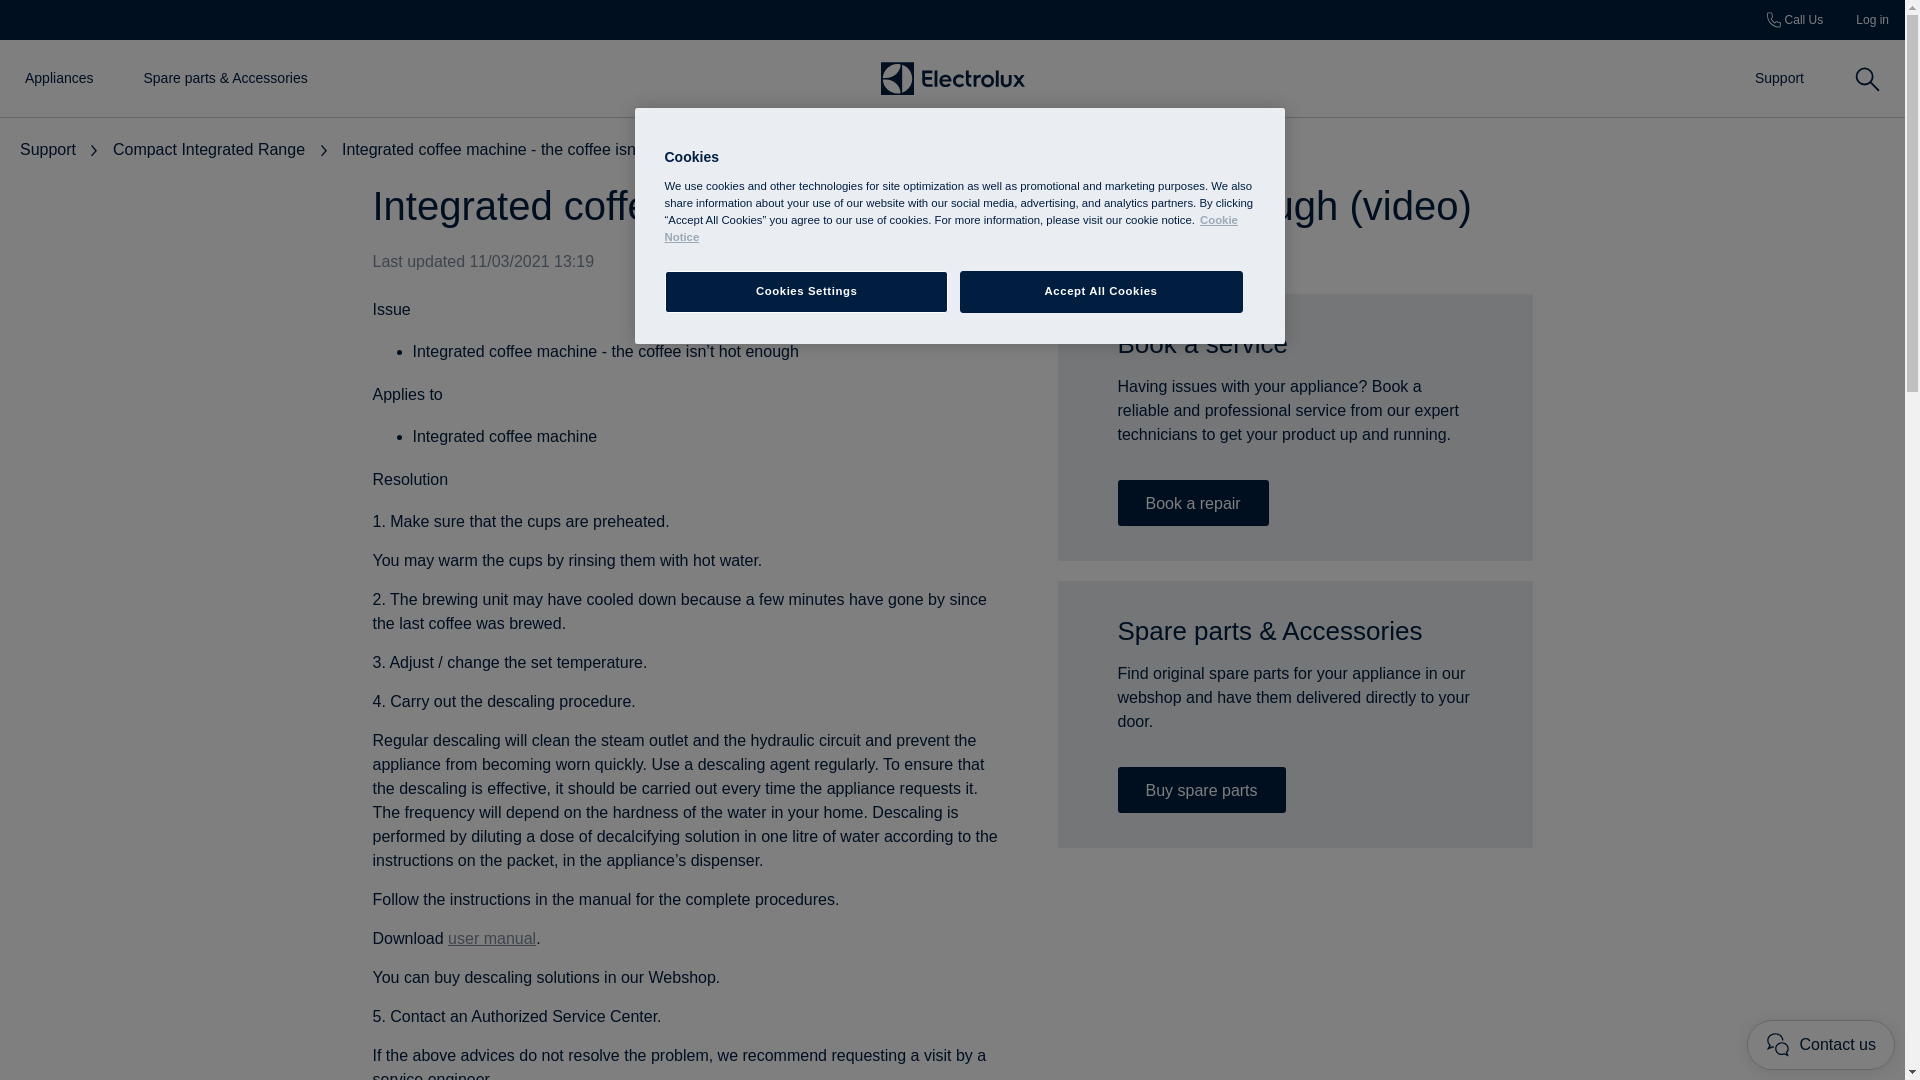 This screenshot has height=1080, width=1920. Describe the element at coordinates (59, 78) in the screenshot. I see `Appliances` at that location.